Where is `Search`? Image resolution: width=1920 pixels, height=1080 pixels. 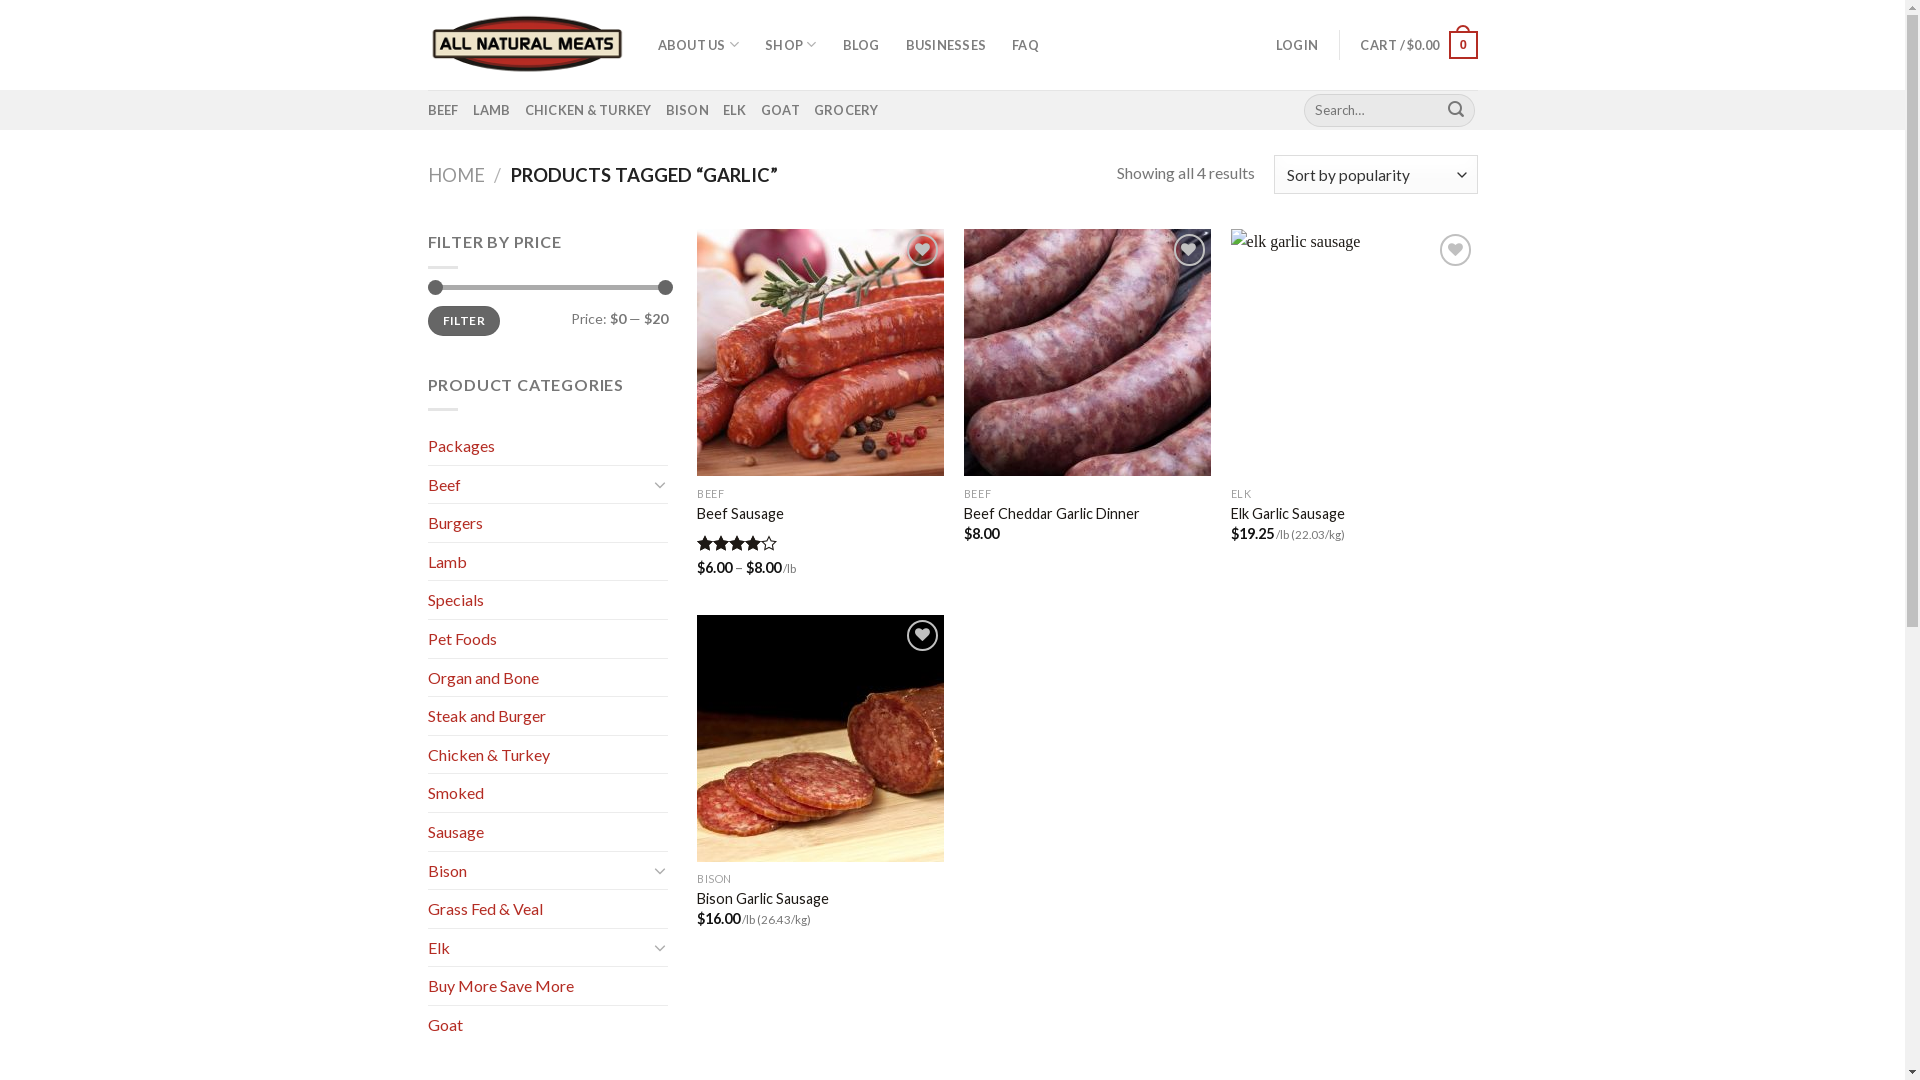
Search is located at coordinates (1456, 110).